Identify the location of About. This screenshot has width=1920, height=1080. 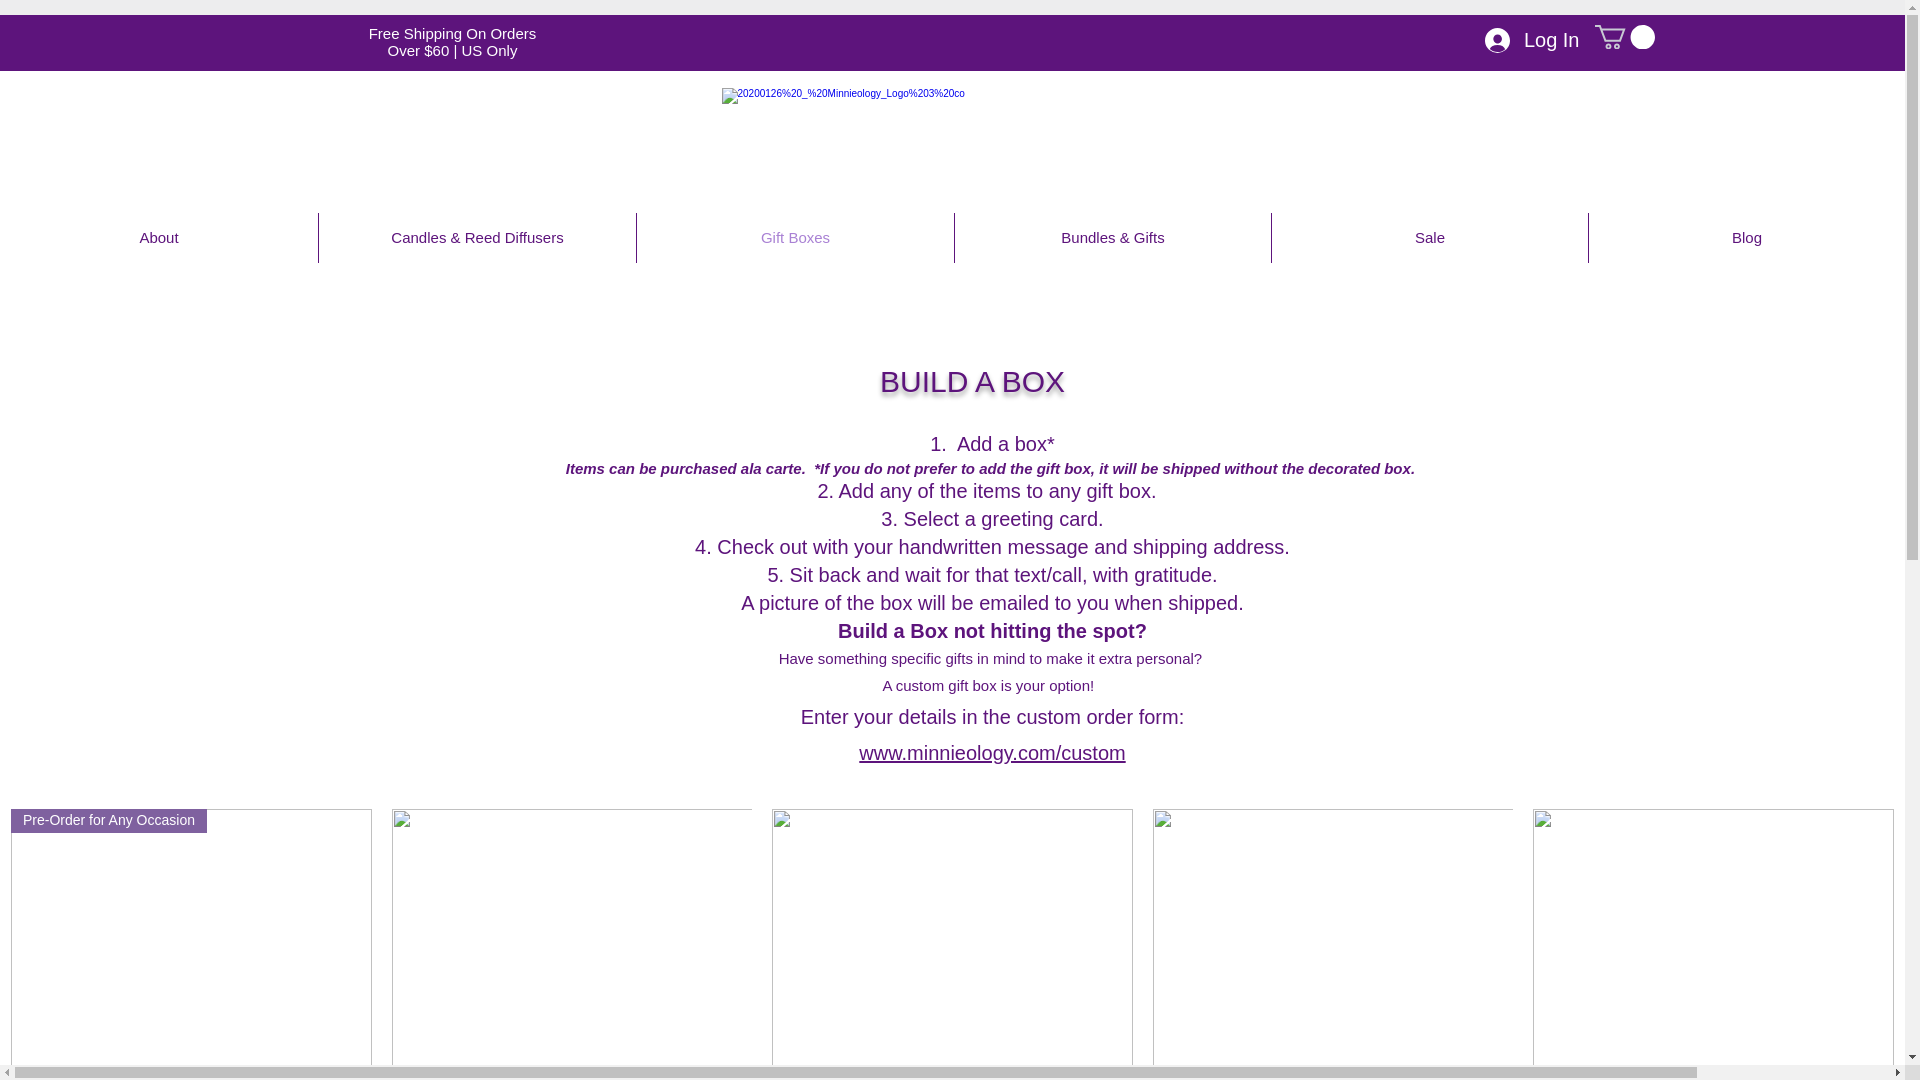
(159, 238).